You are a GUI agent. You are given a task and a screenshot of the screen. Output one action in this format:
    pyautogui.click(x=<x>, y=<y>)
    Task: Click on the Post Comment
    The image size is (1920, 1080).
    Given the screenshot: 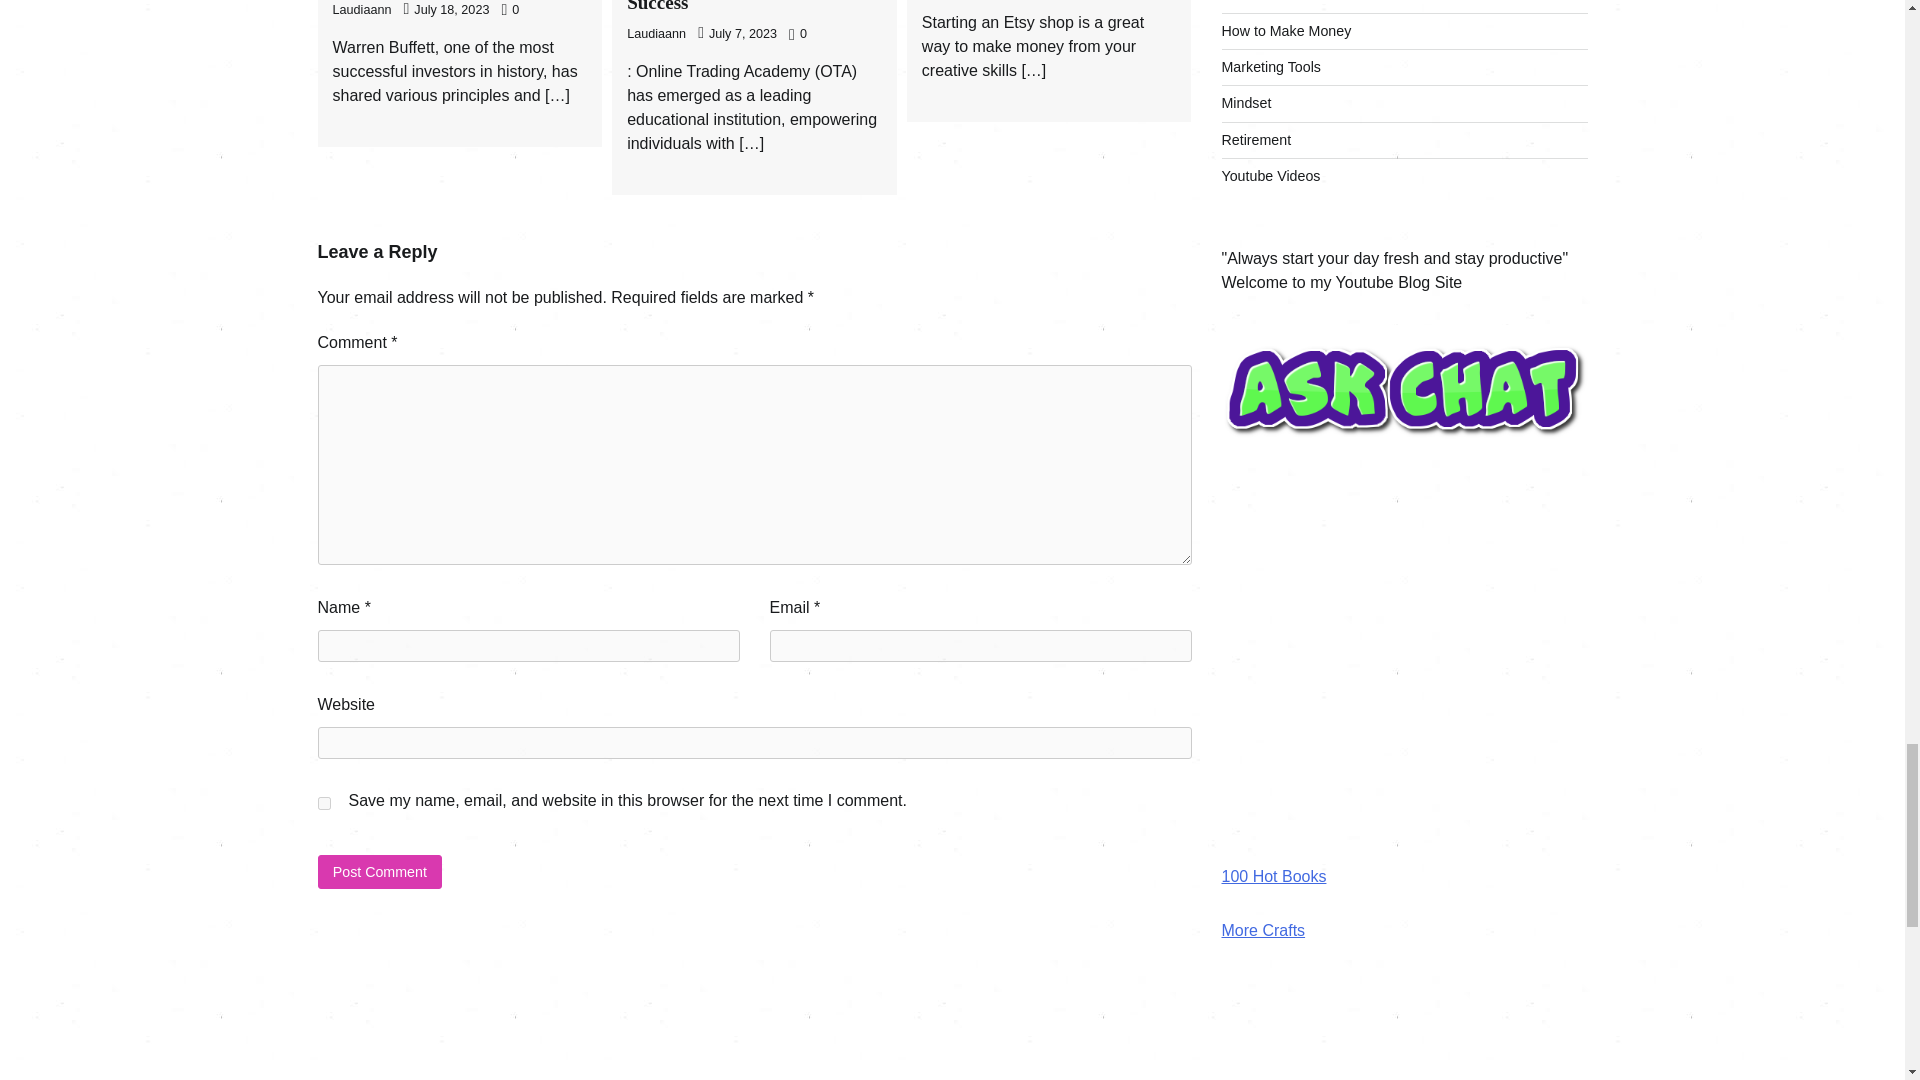 What is the action you would take?
    pyautogui.click(x=380, y=871)
    